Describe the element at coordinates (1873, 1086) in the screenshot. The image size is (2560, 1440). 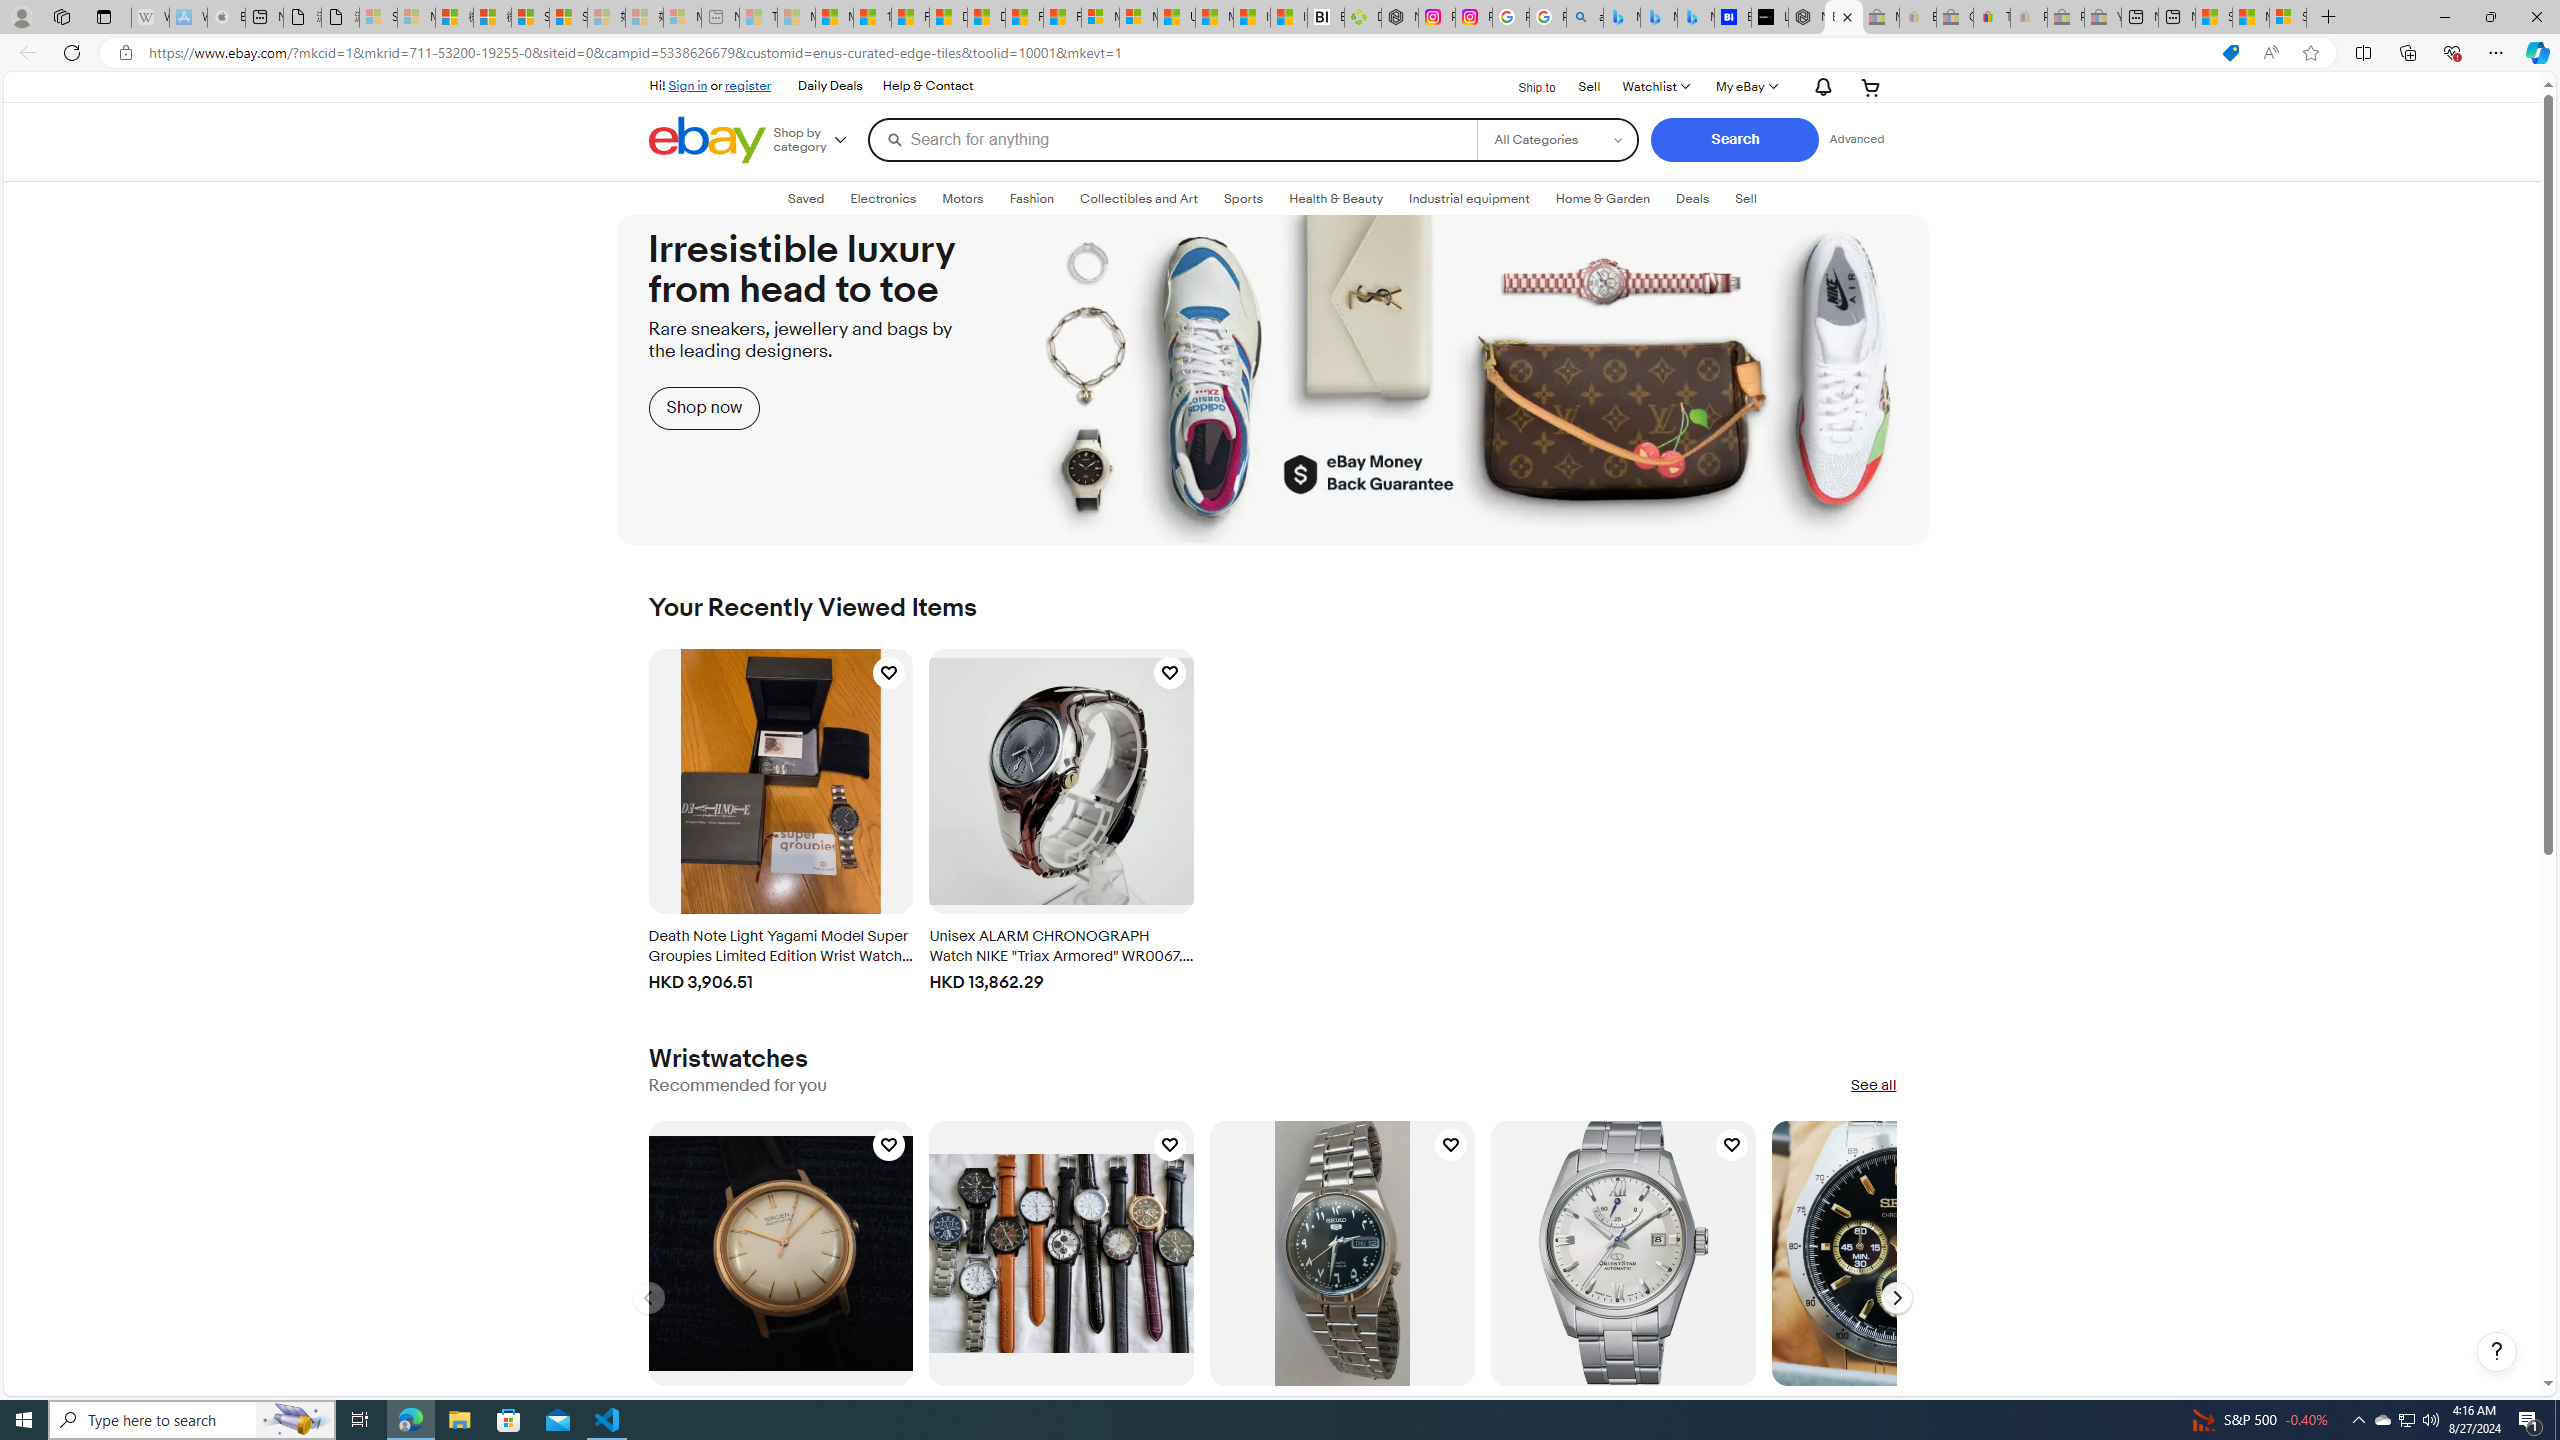
I see `See all` at that location.